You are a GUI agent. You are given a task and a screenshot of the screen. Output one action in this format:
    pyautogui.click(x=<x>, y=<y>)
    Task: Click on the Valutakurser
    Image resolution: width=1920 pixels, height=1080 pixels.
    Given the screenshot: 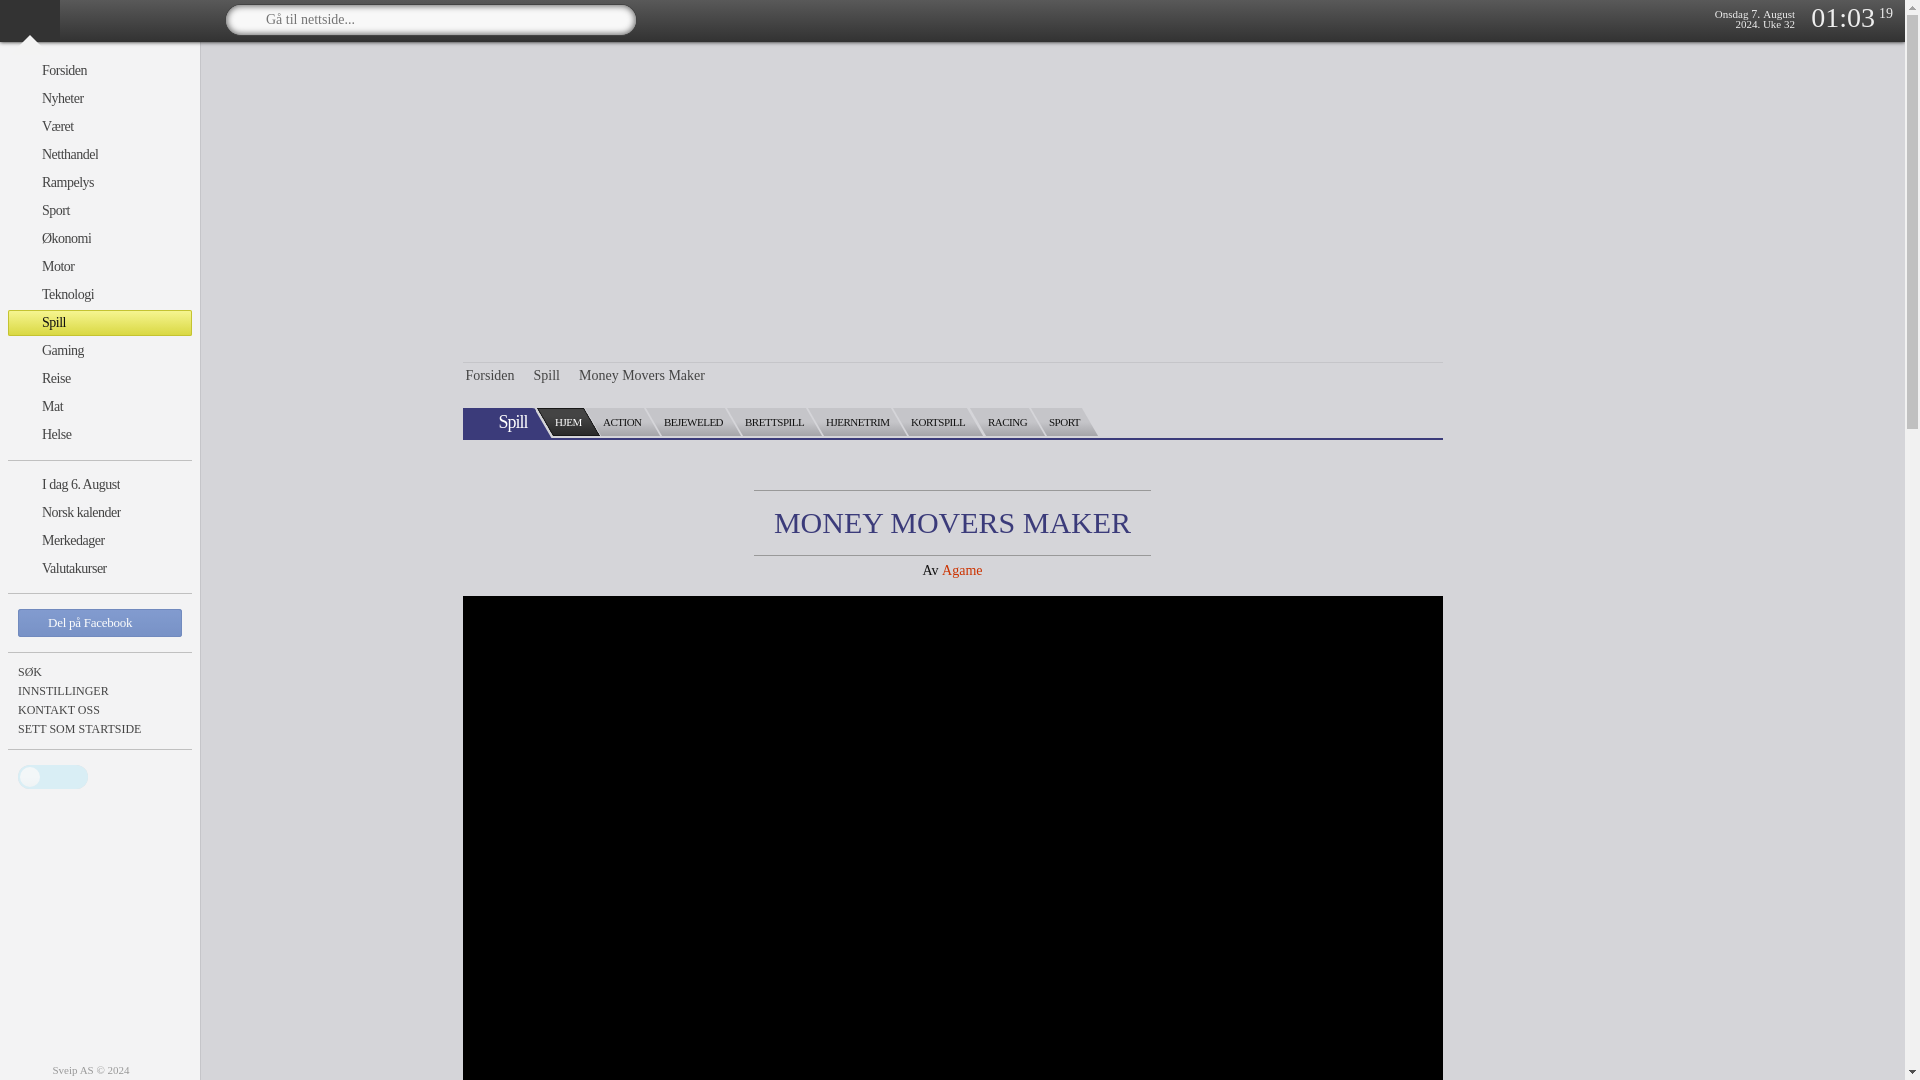 What is the action you would take?
    pyautogui.click(x=100, y=569)
    